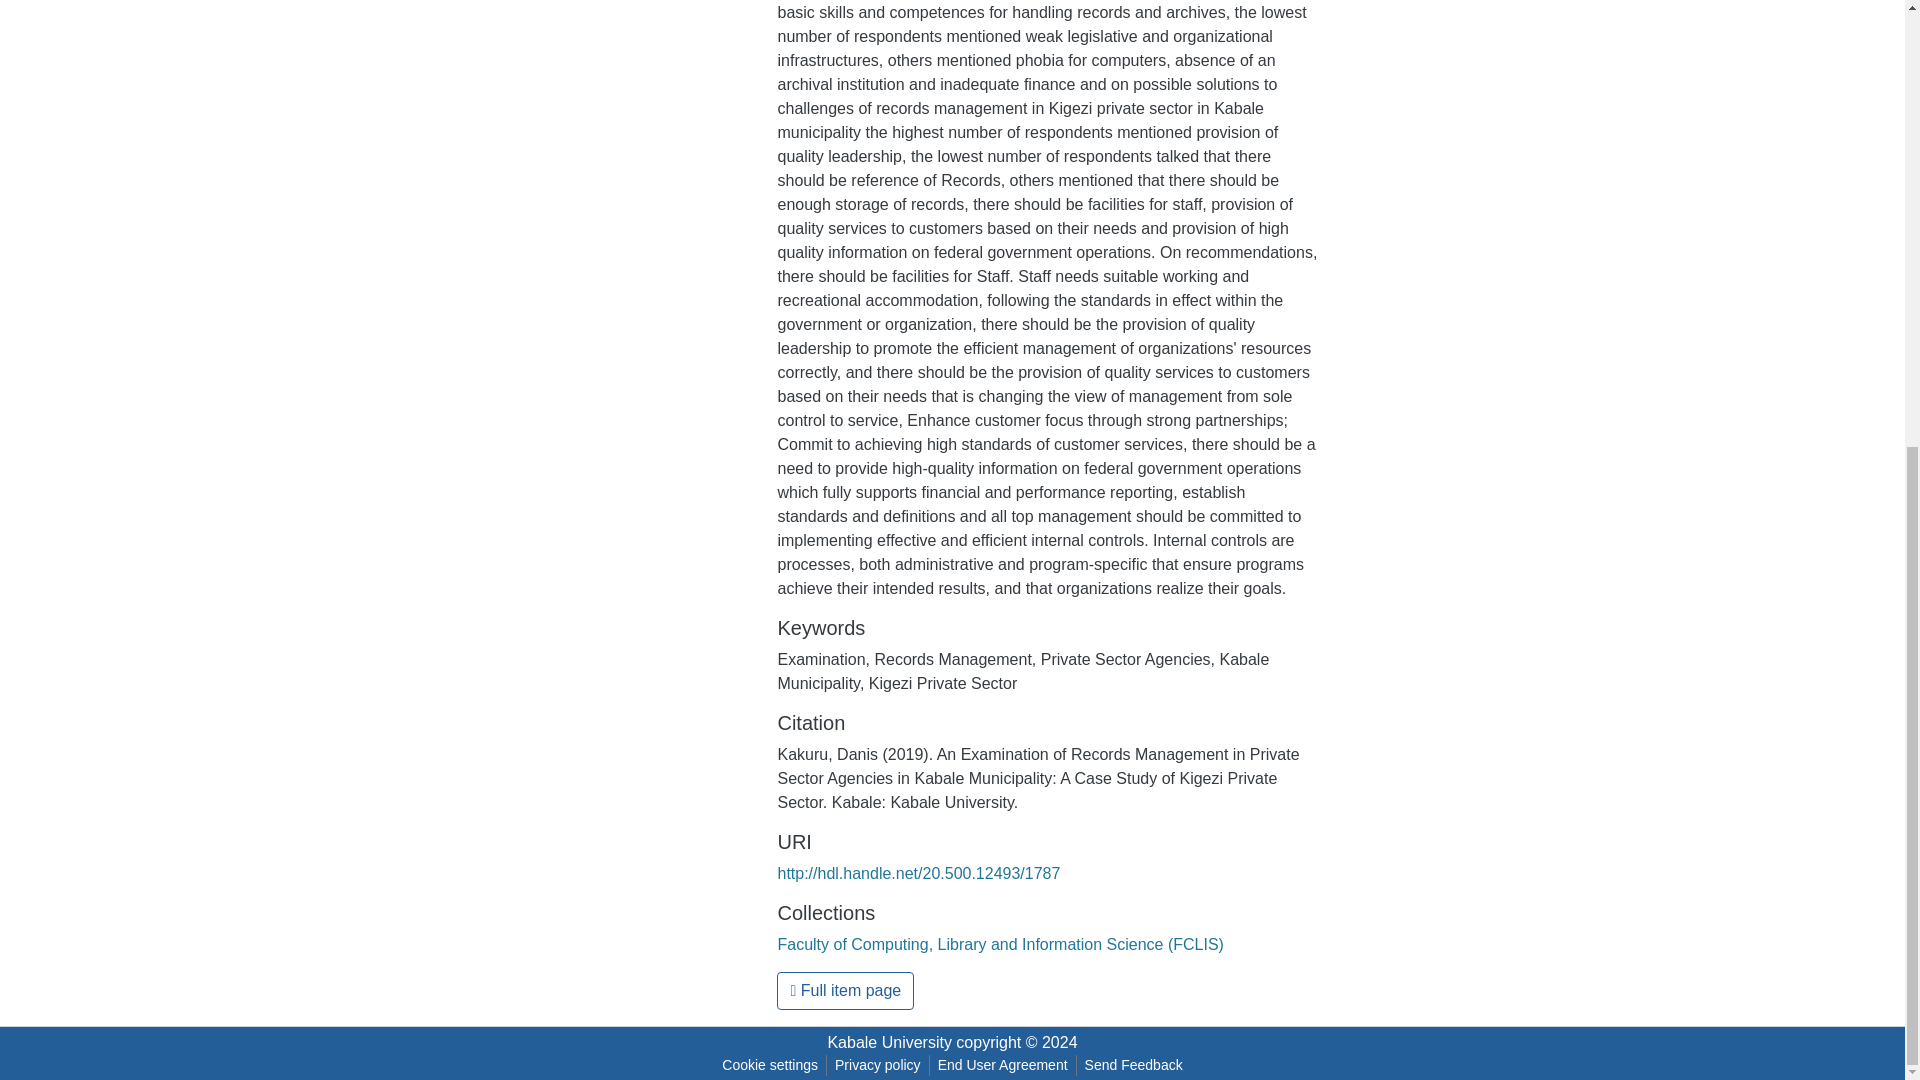 Image resolution: width=1920 pixels, height=1080 pixels. Describe the element at coordinates (1002, 1065) in the screenshot. I see `End User Agreement` at that location.